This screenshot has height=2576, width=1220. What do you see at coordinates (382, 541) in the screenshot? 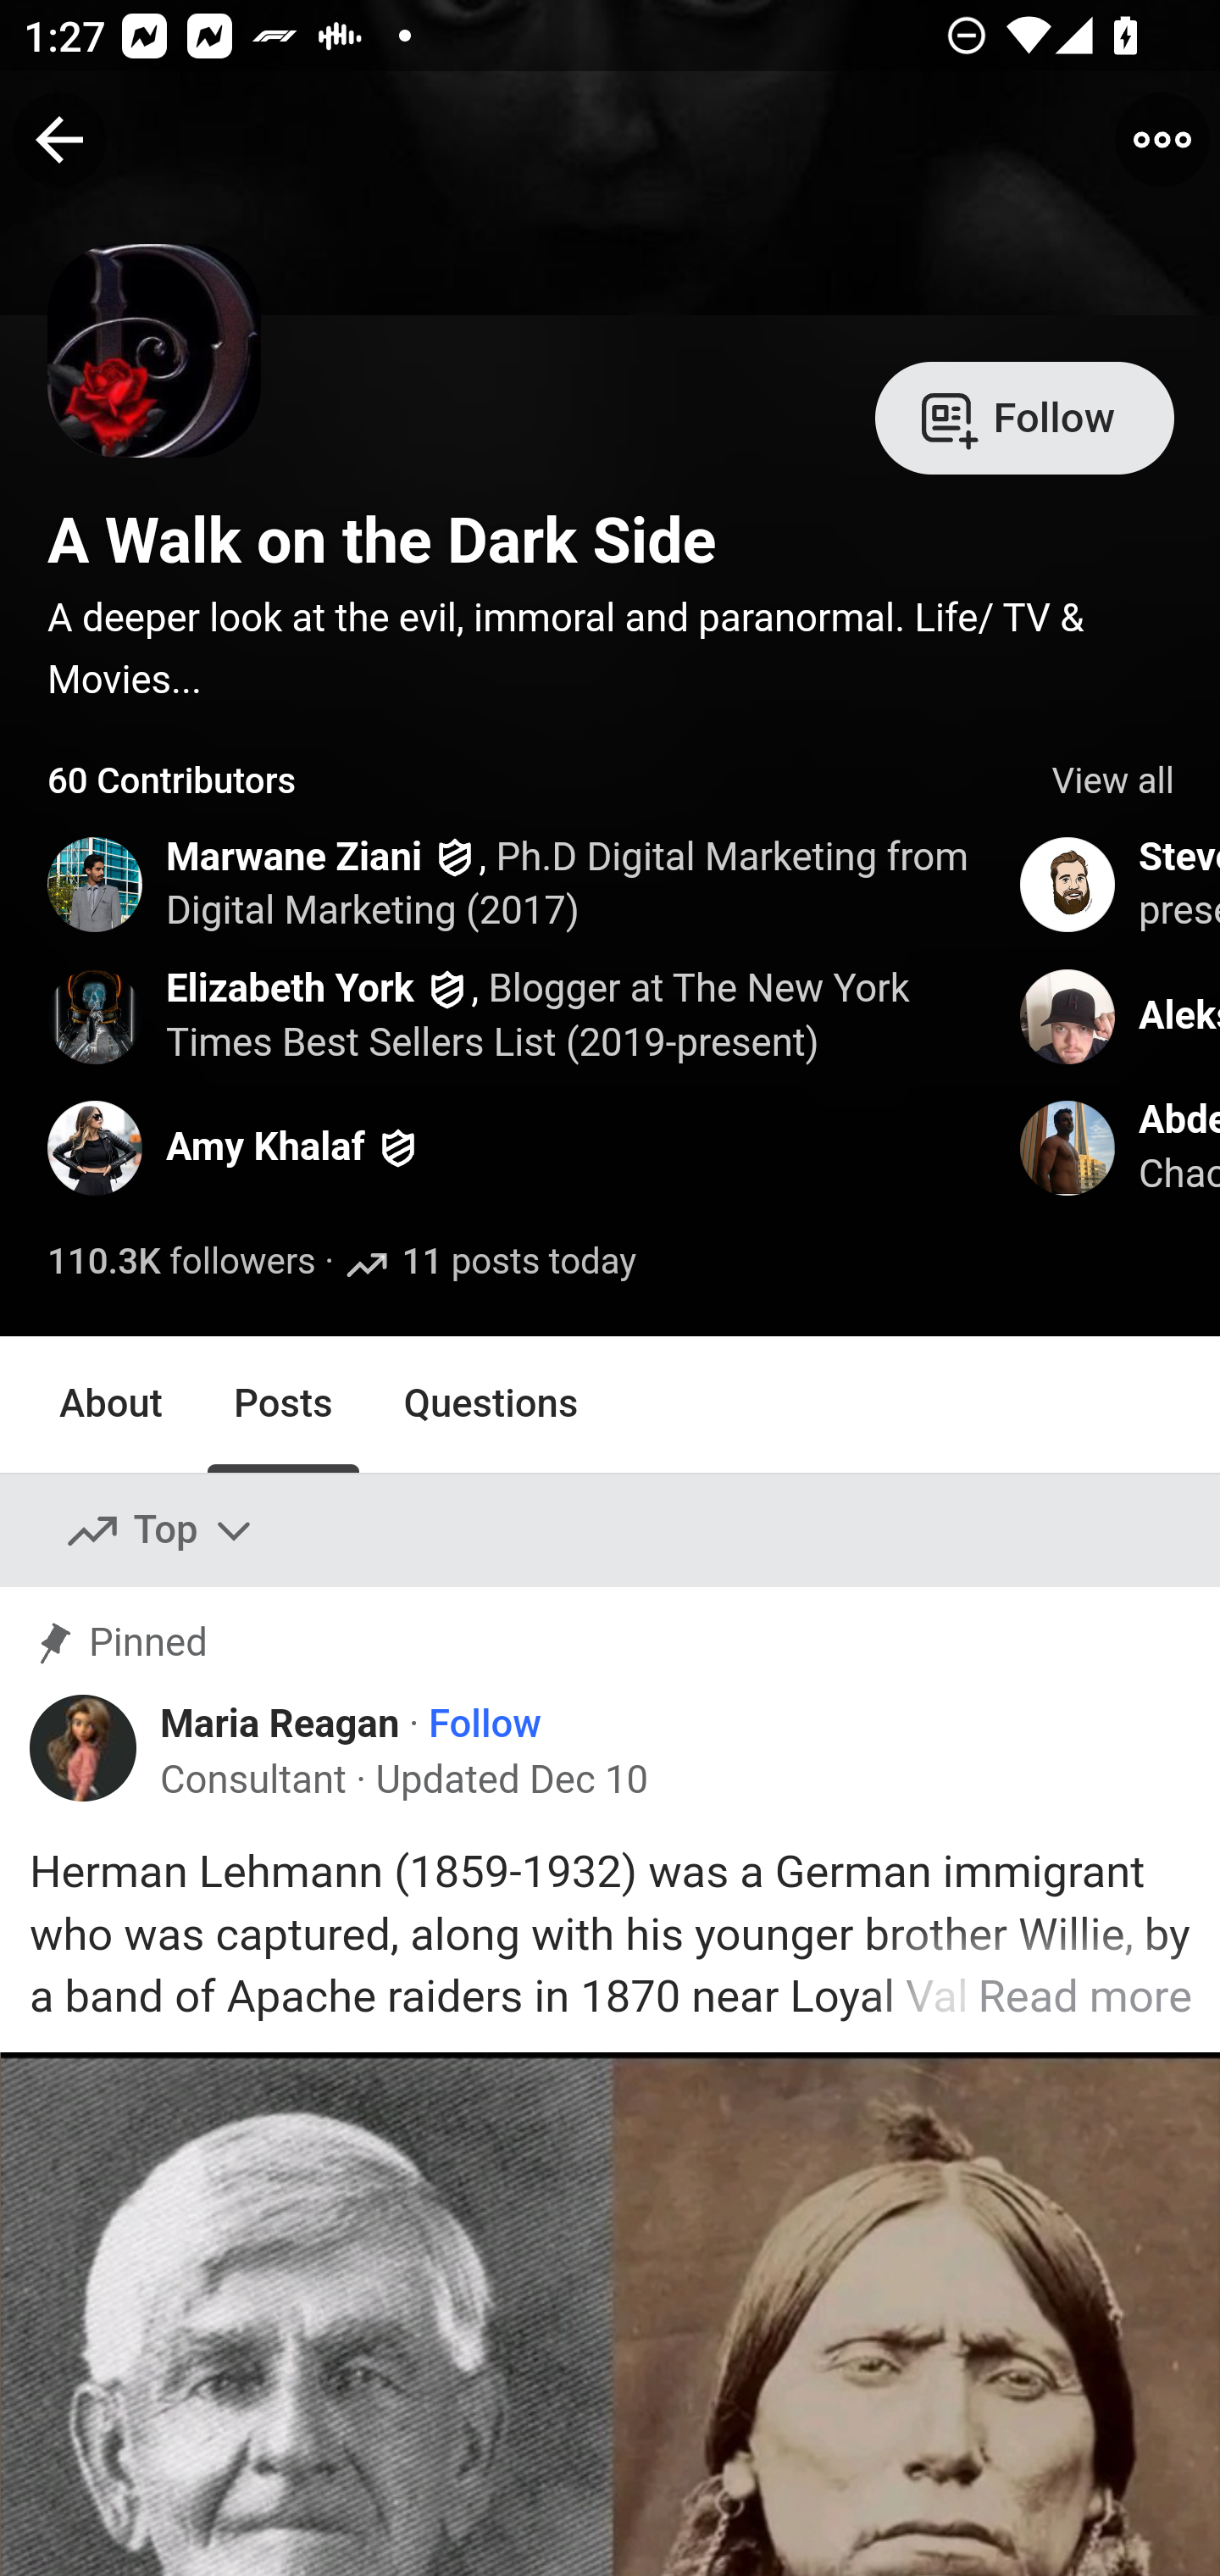
I see `A Walk on the Dark Side` at bounding box center [382, 541].